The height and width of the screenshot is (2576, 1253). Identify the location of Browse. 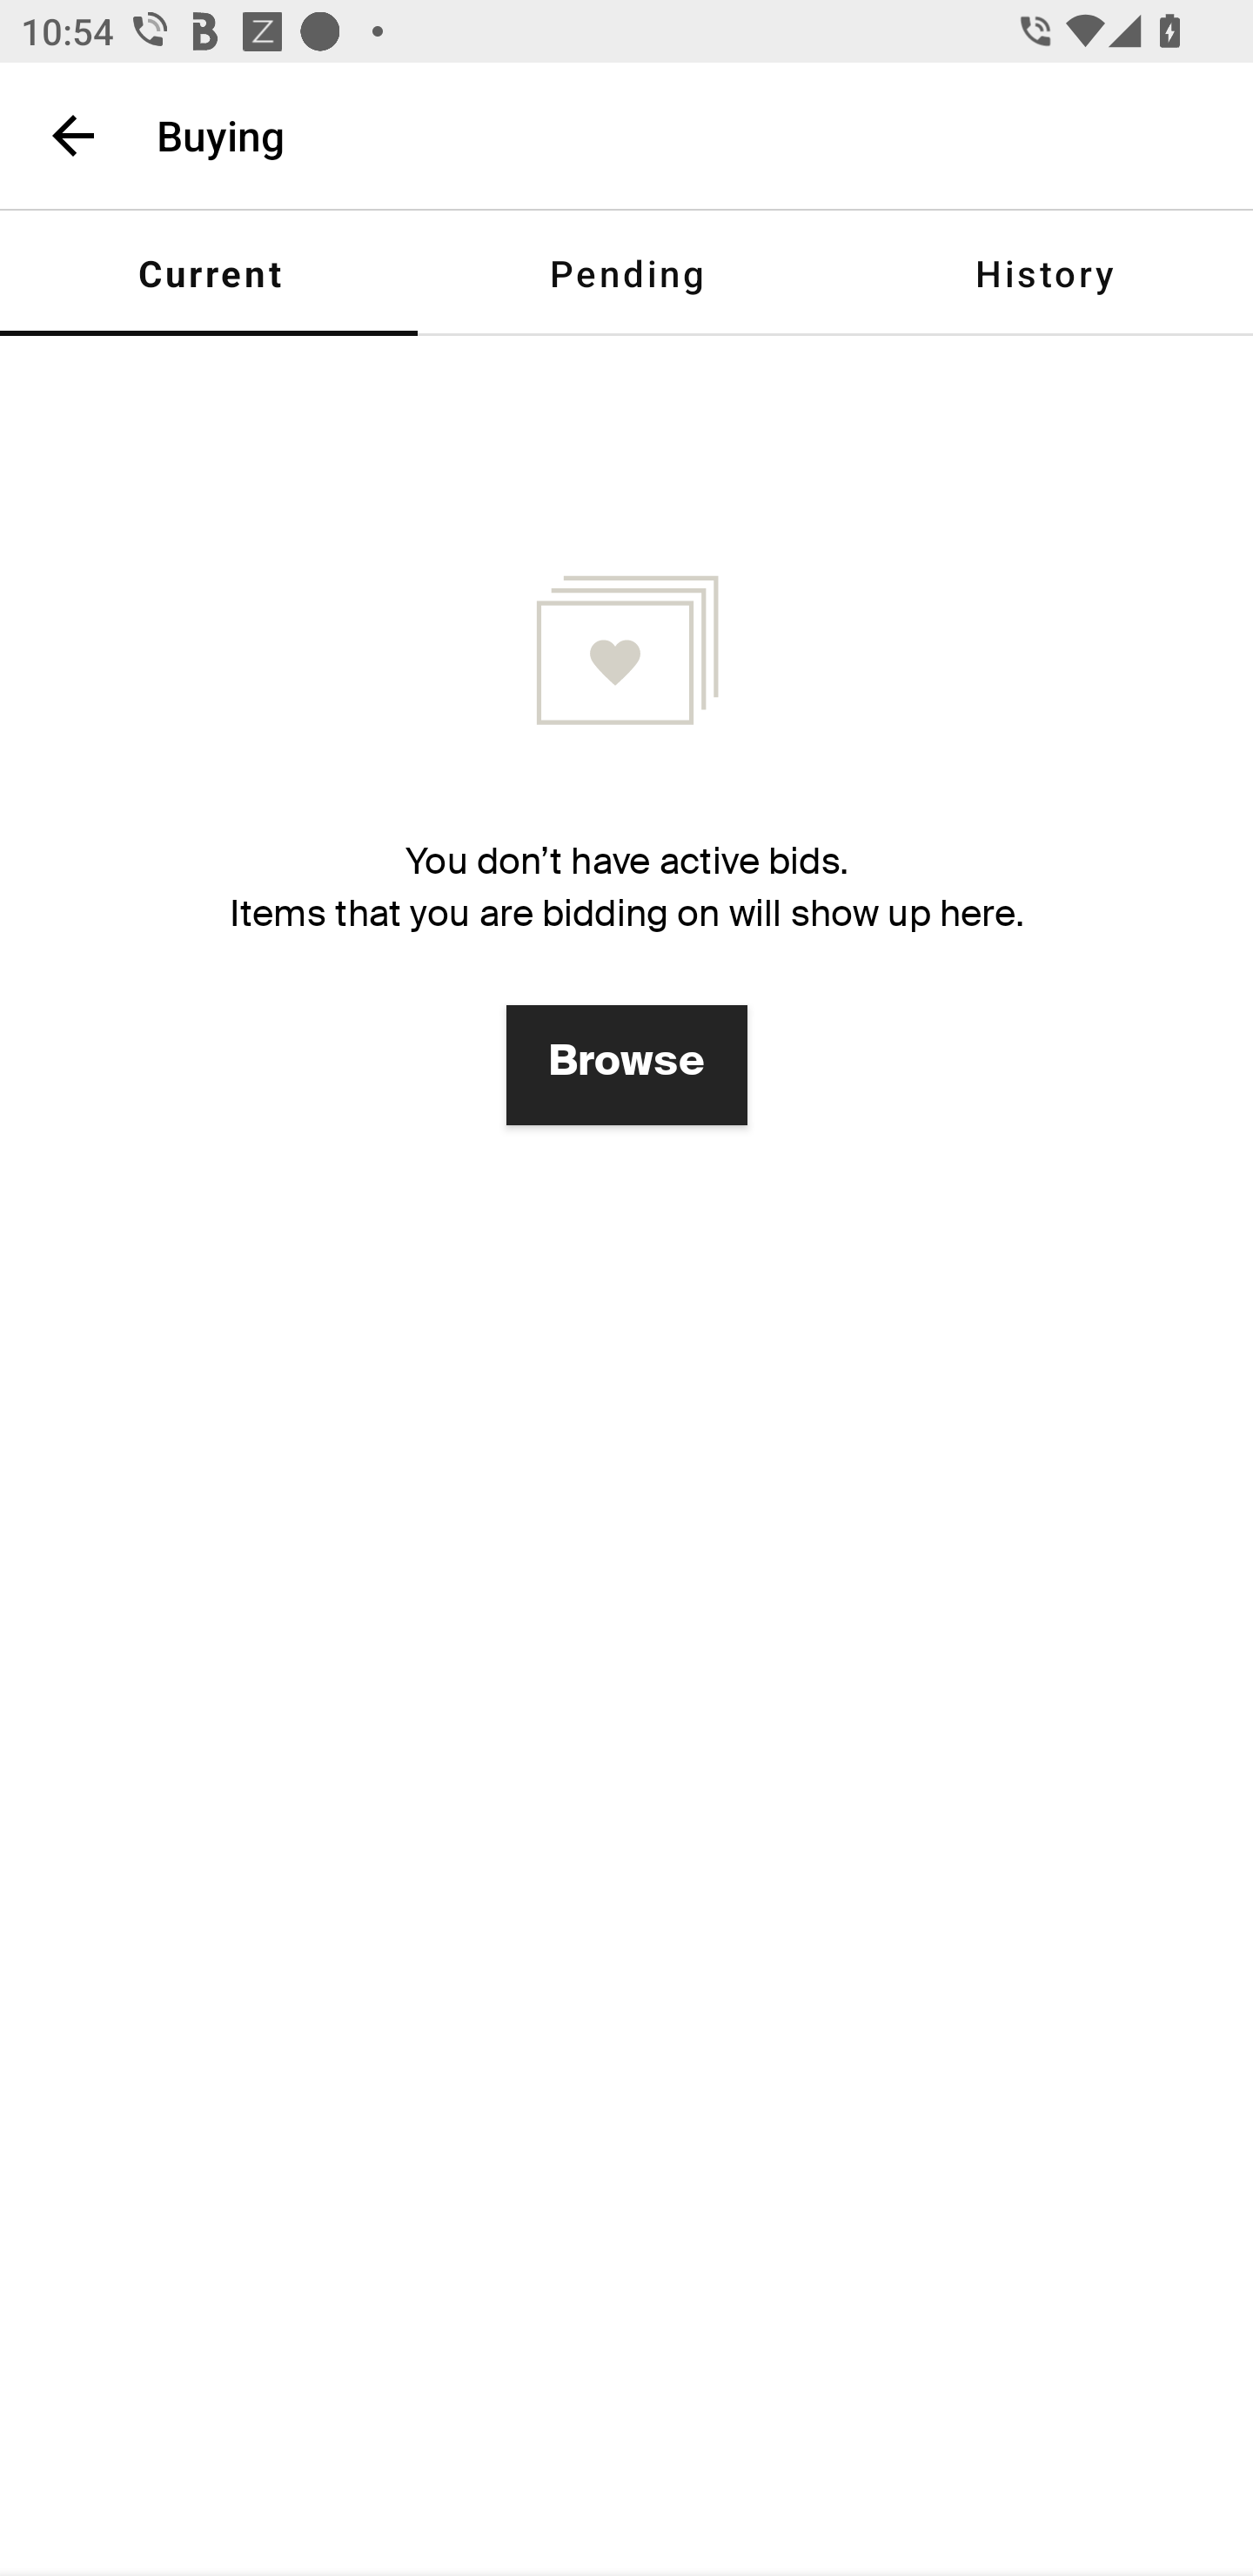
(626, 1065).